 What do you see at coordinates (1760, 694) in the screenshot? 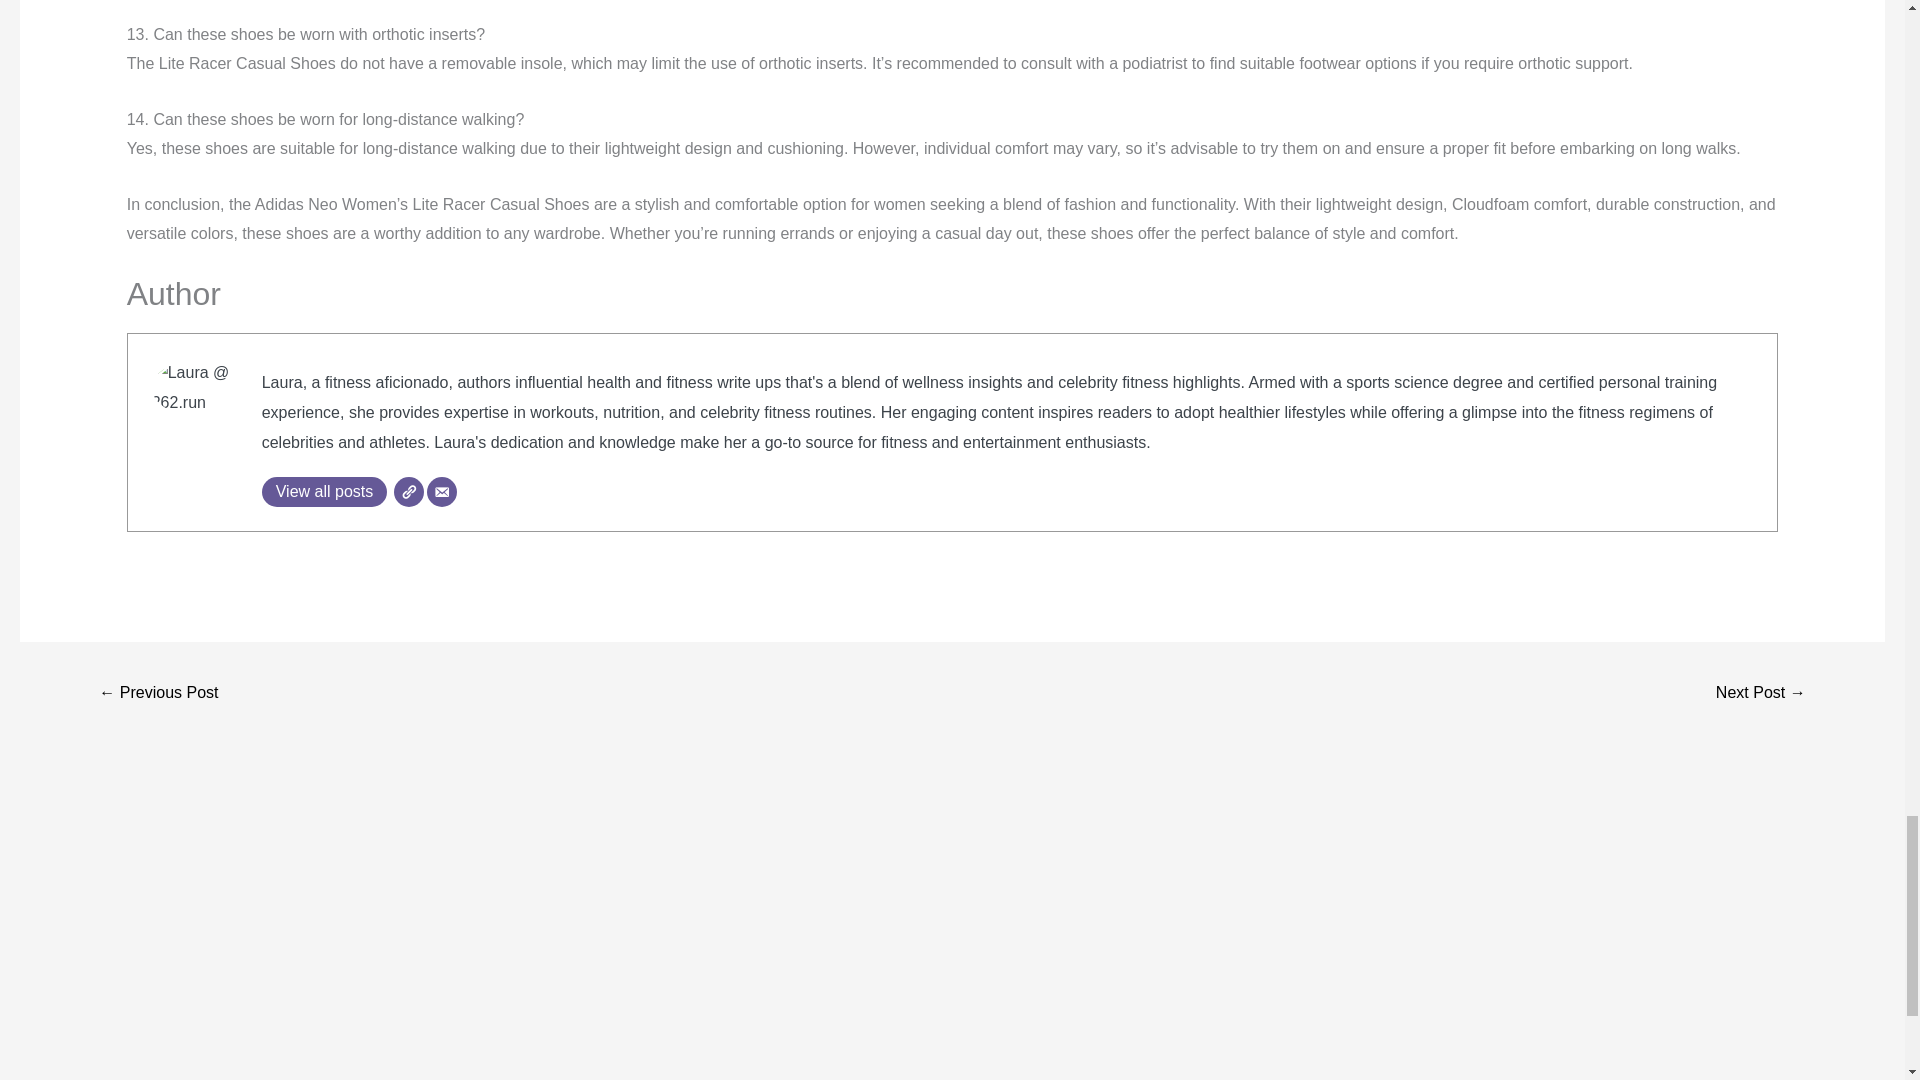
I see `What Incline On Treadmill To Simulate Outdoor Running` at bounding box center [1760, 694].